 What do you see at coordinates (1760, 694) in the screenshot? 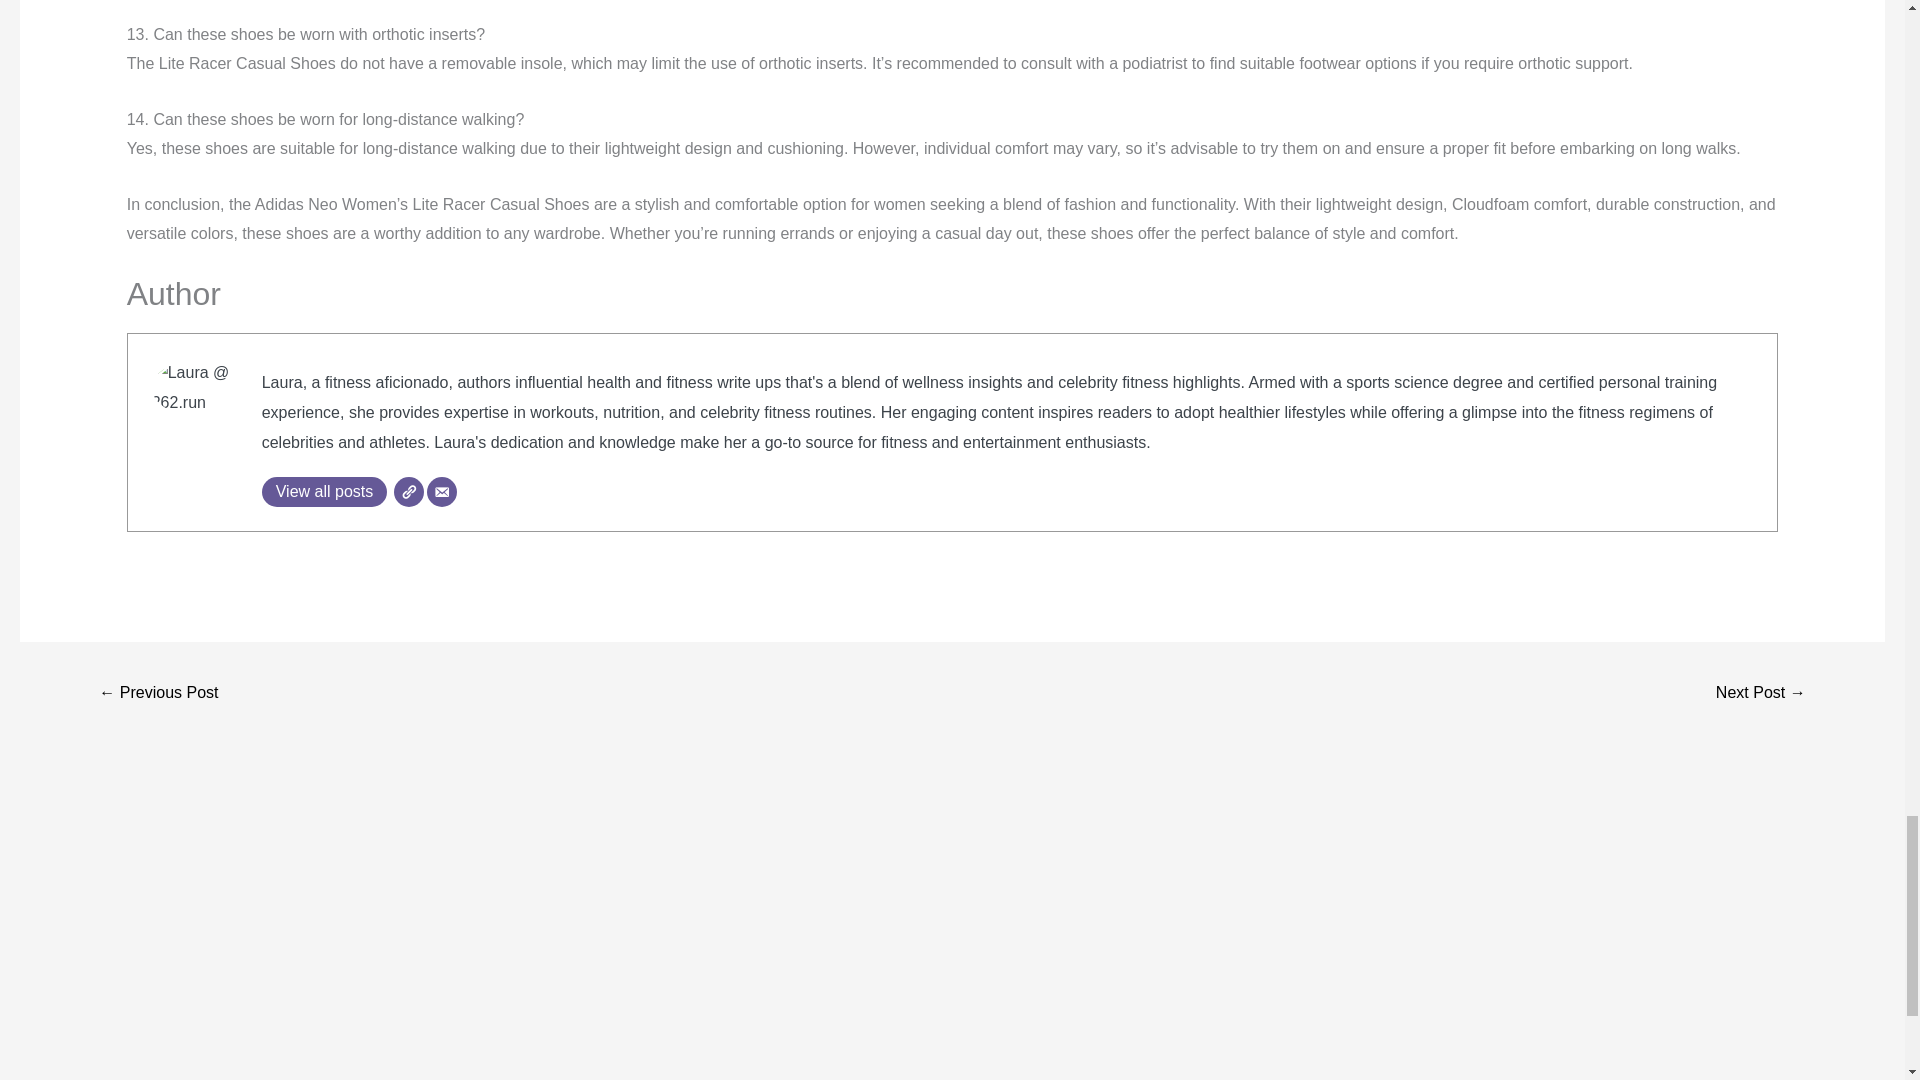
I see `What Incline On Treadmill To Simulate Outdoor Running` at bounding box center [1760, 694].